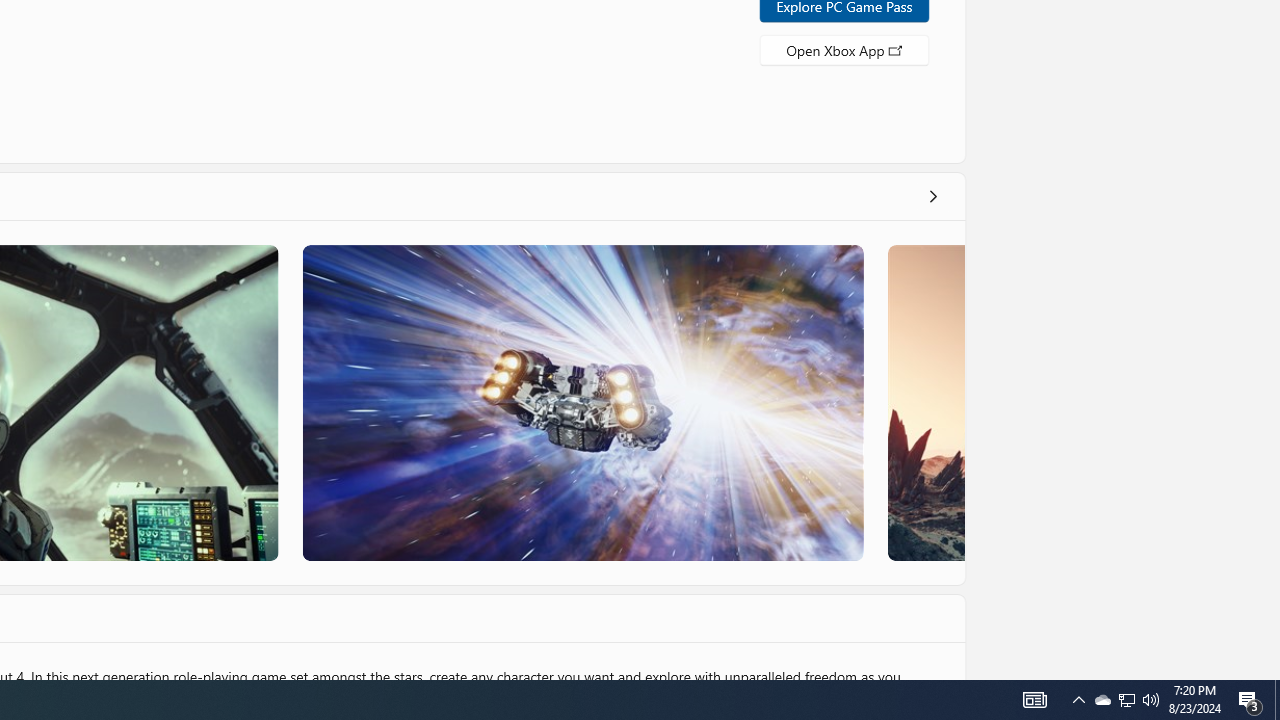  I want to click on See all, so click(932, 196).